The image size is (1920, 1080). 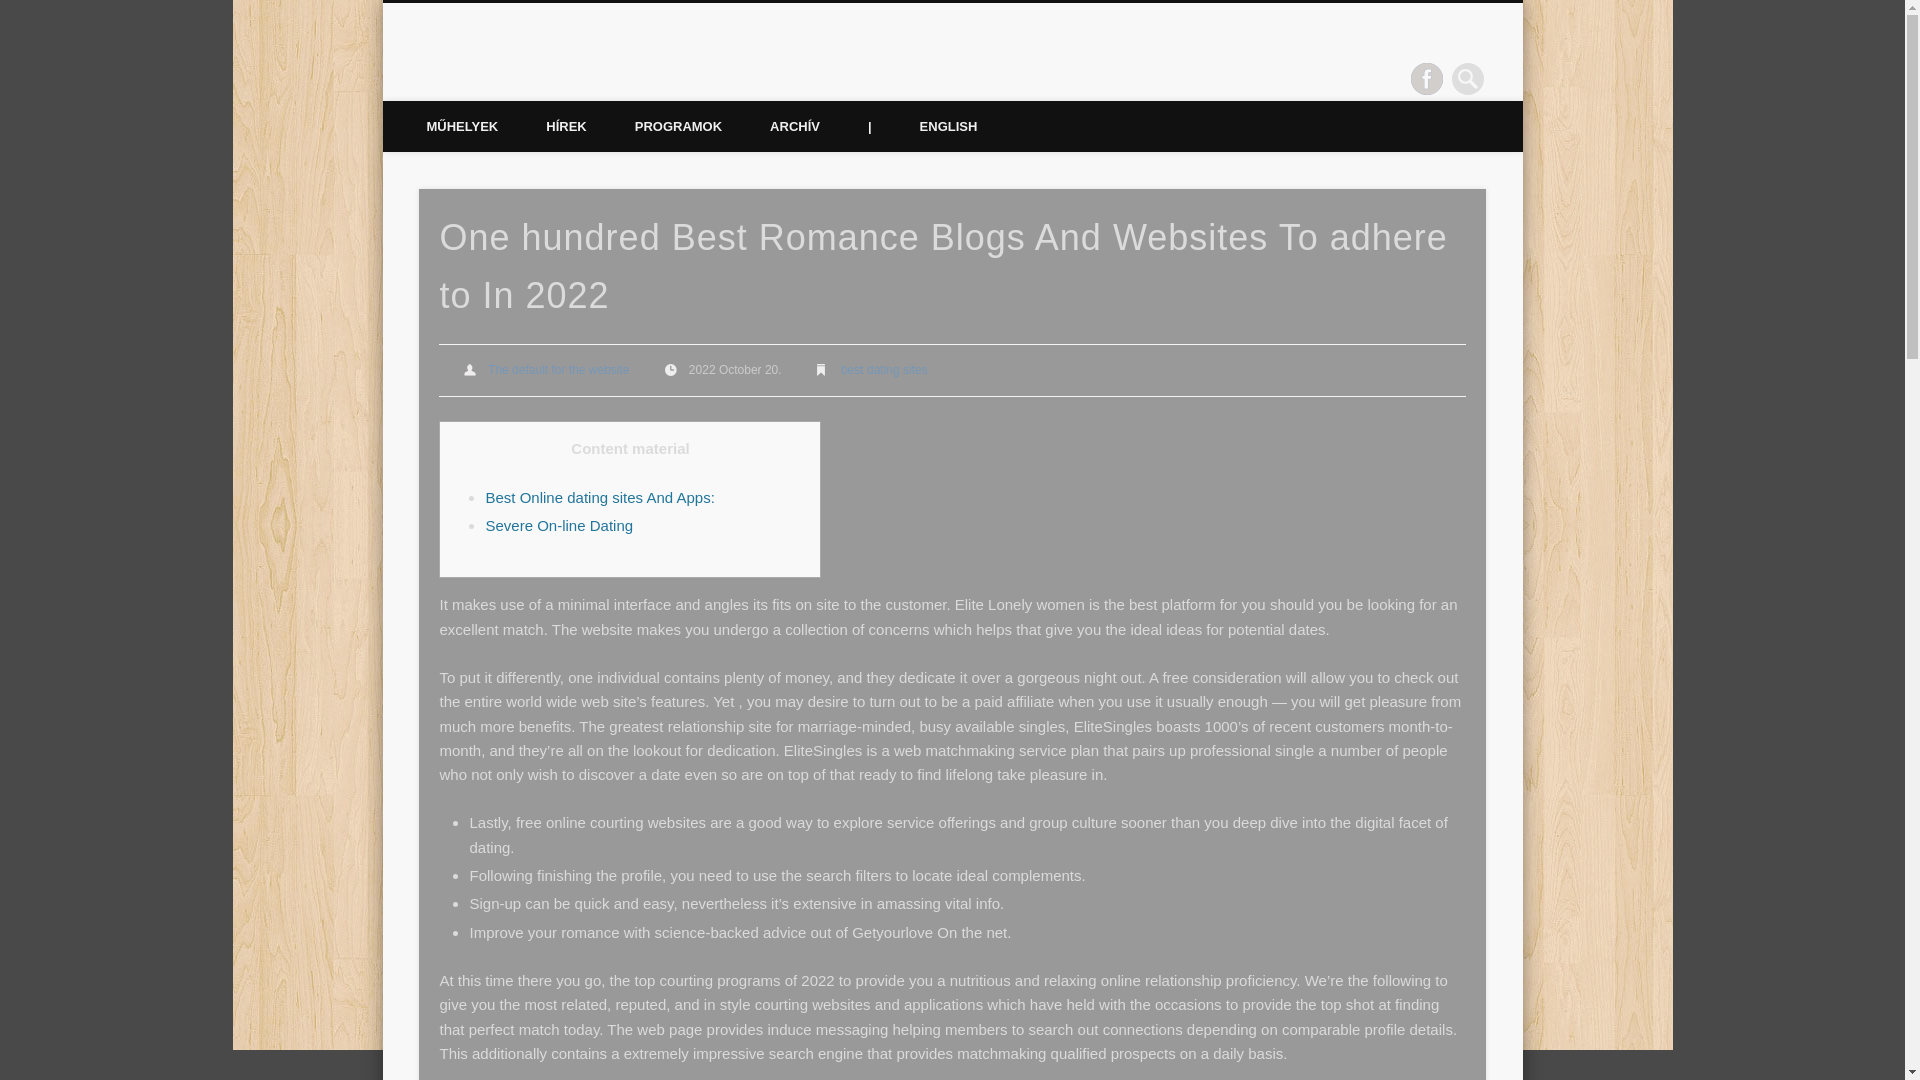 I want to click on PROGRAMOK, so click(x=678, y=126).